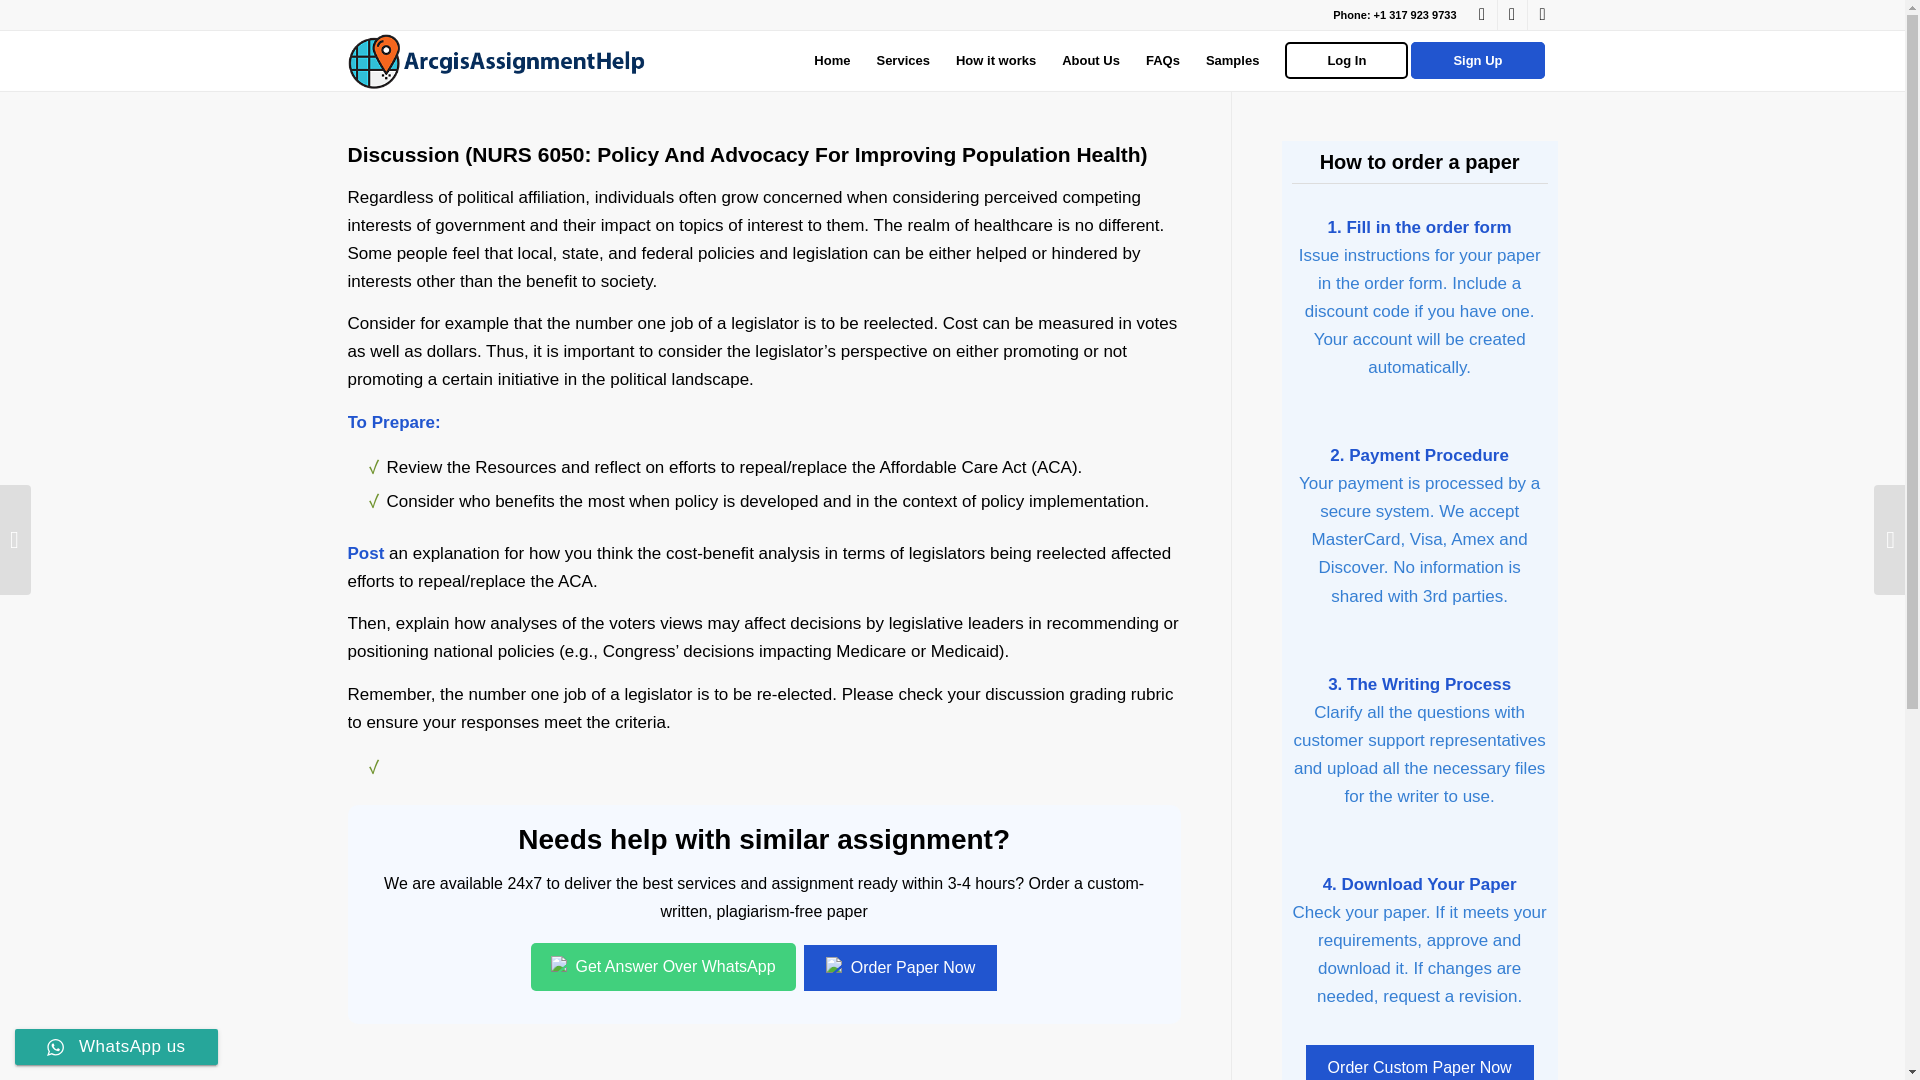  What do you see at coordinates (664, 966) in the screenshot?
I see `Get Answer Over WhatsApp` at bounding box center [664, 966].